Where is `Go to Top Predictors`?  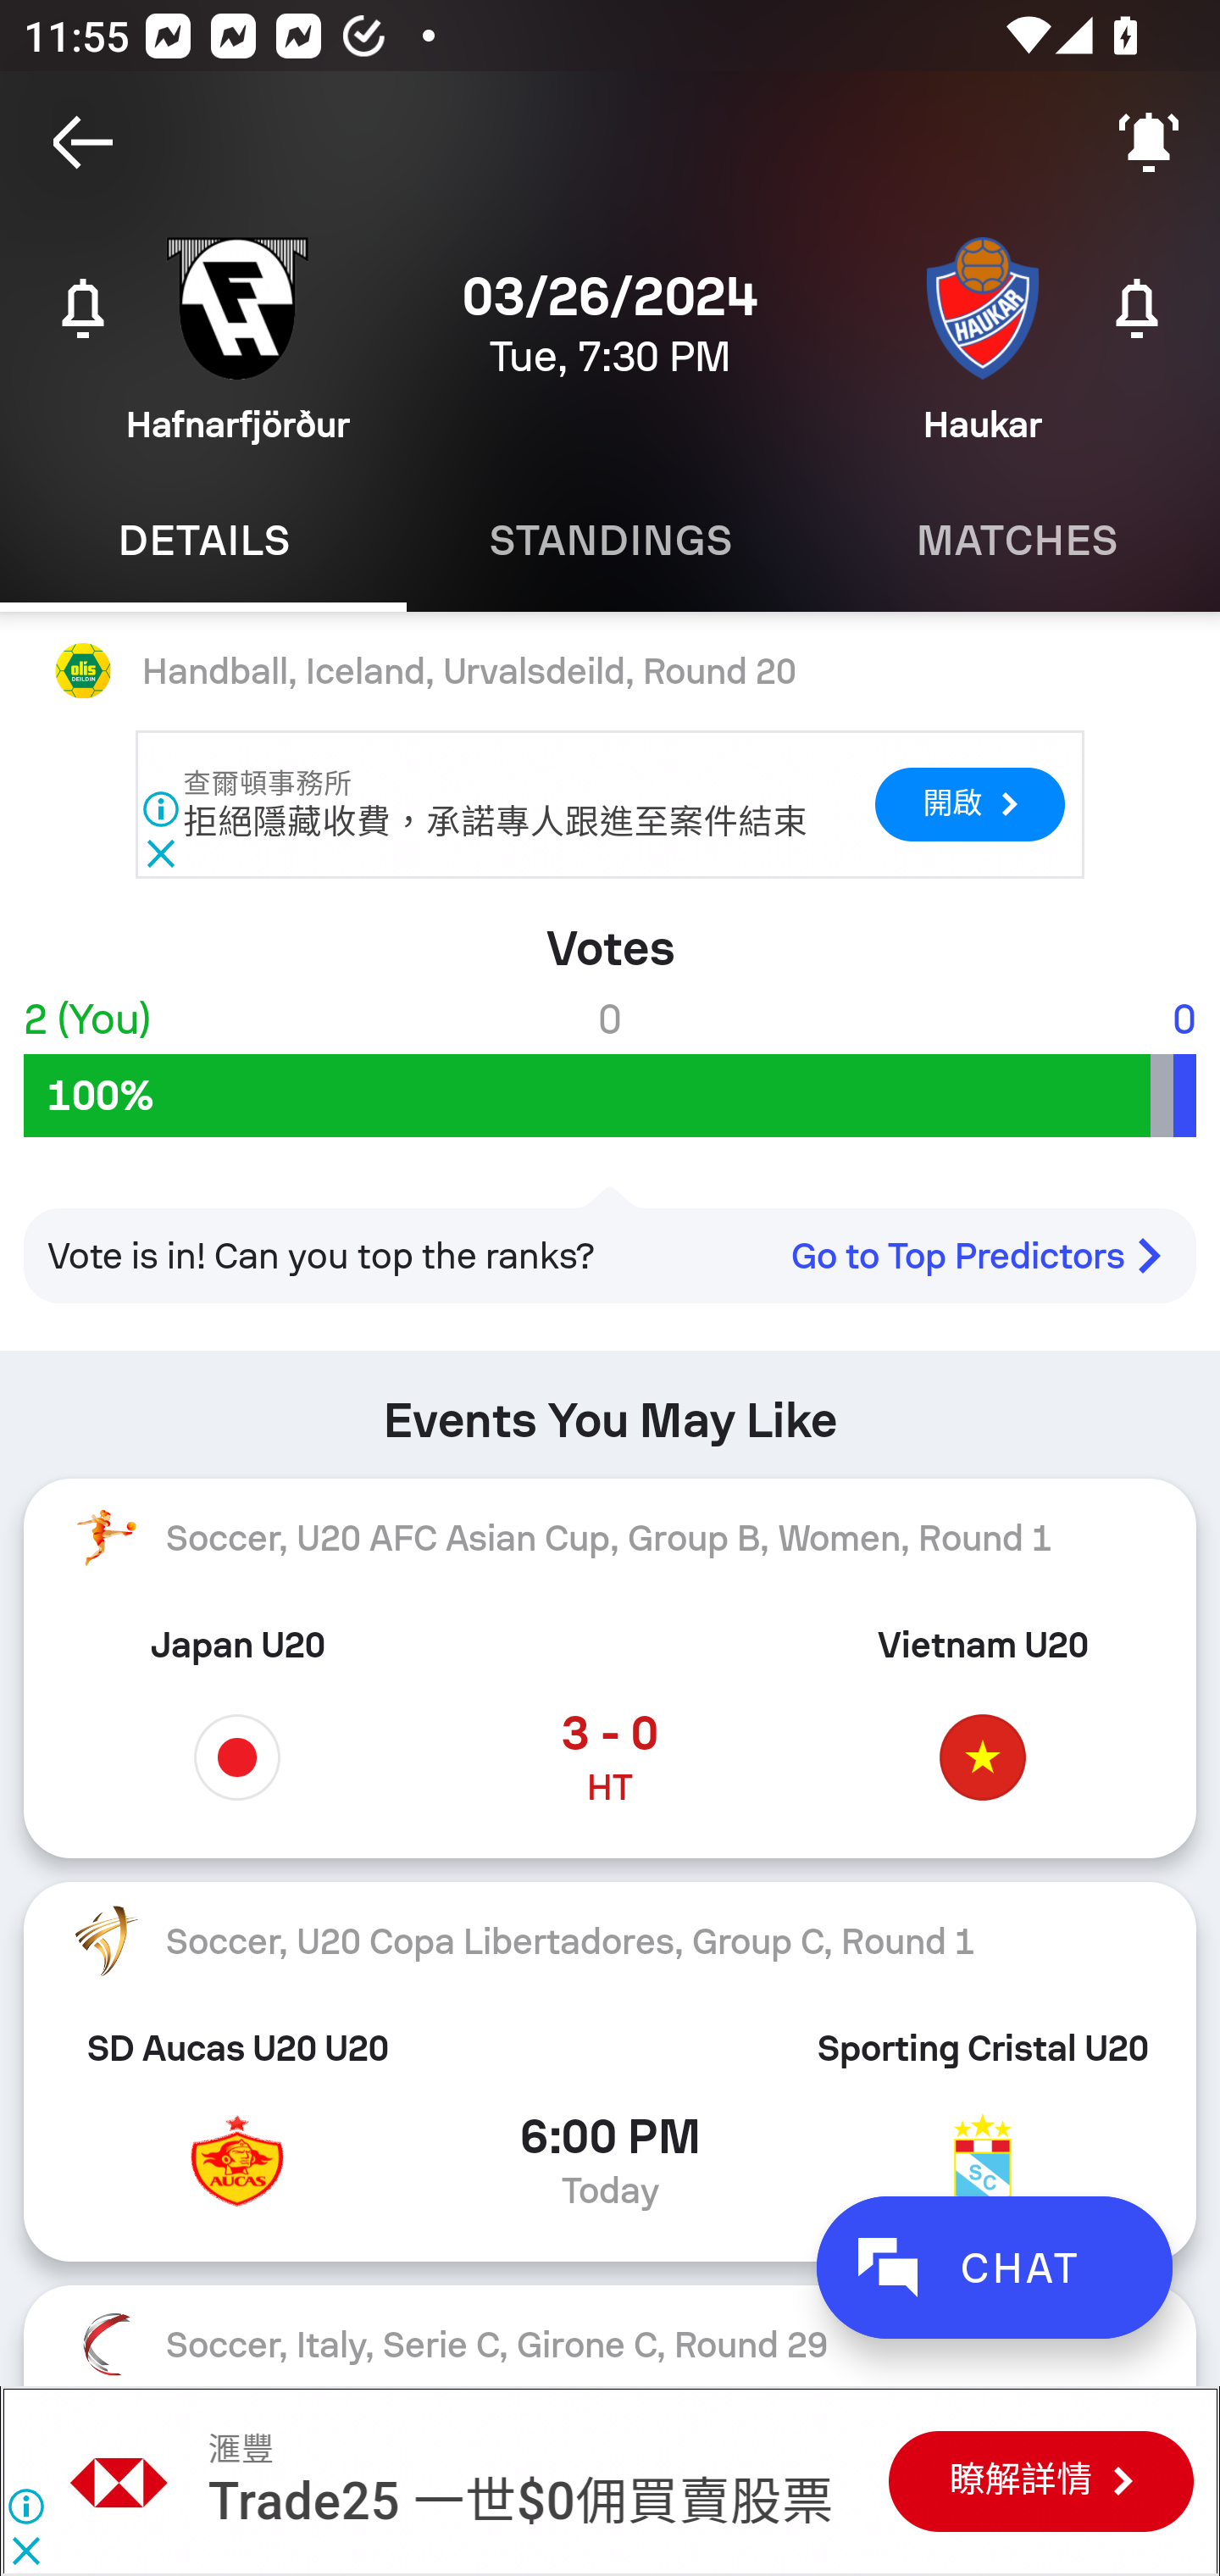
Go to Top Predictors is located at coordinates (988, 1256).